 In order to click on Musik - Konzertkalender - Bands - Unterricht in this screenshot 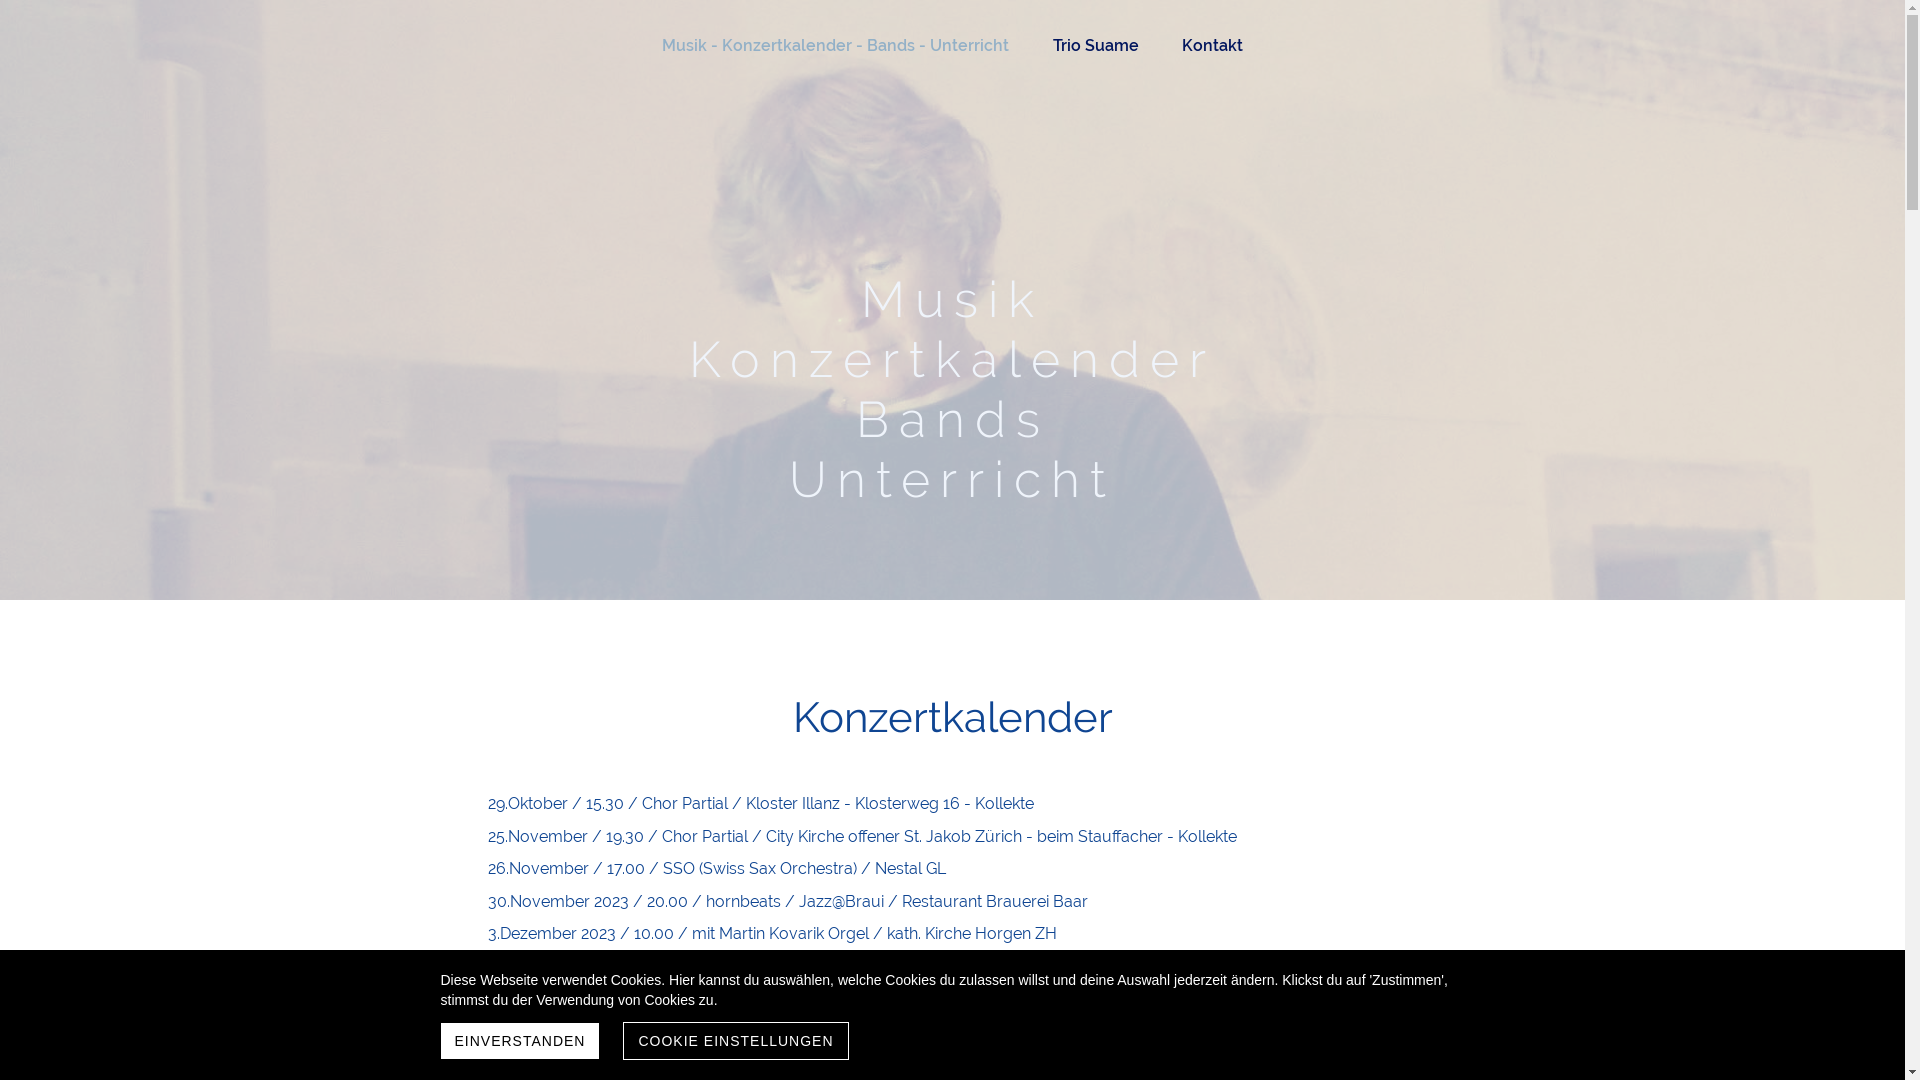, I will do `click(836, 46)`.